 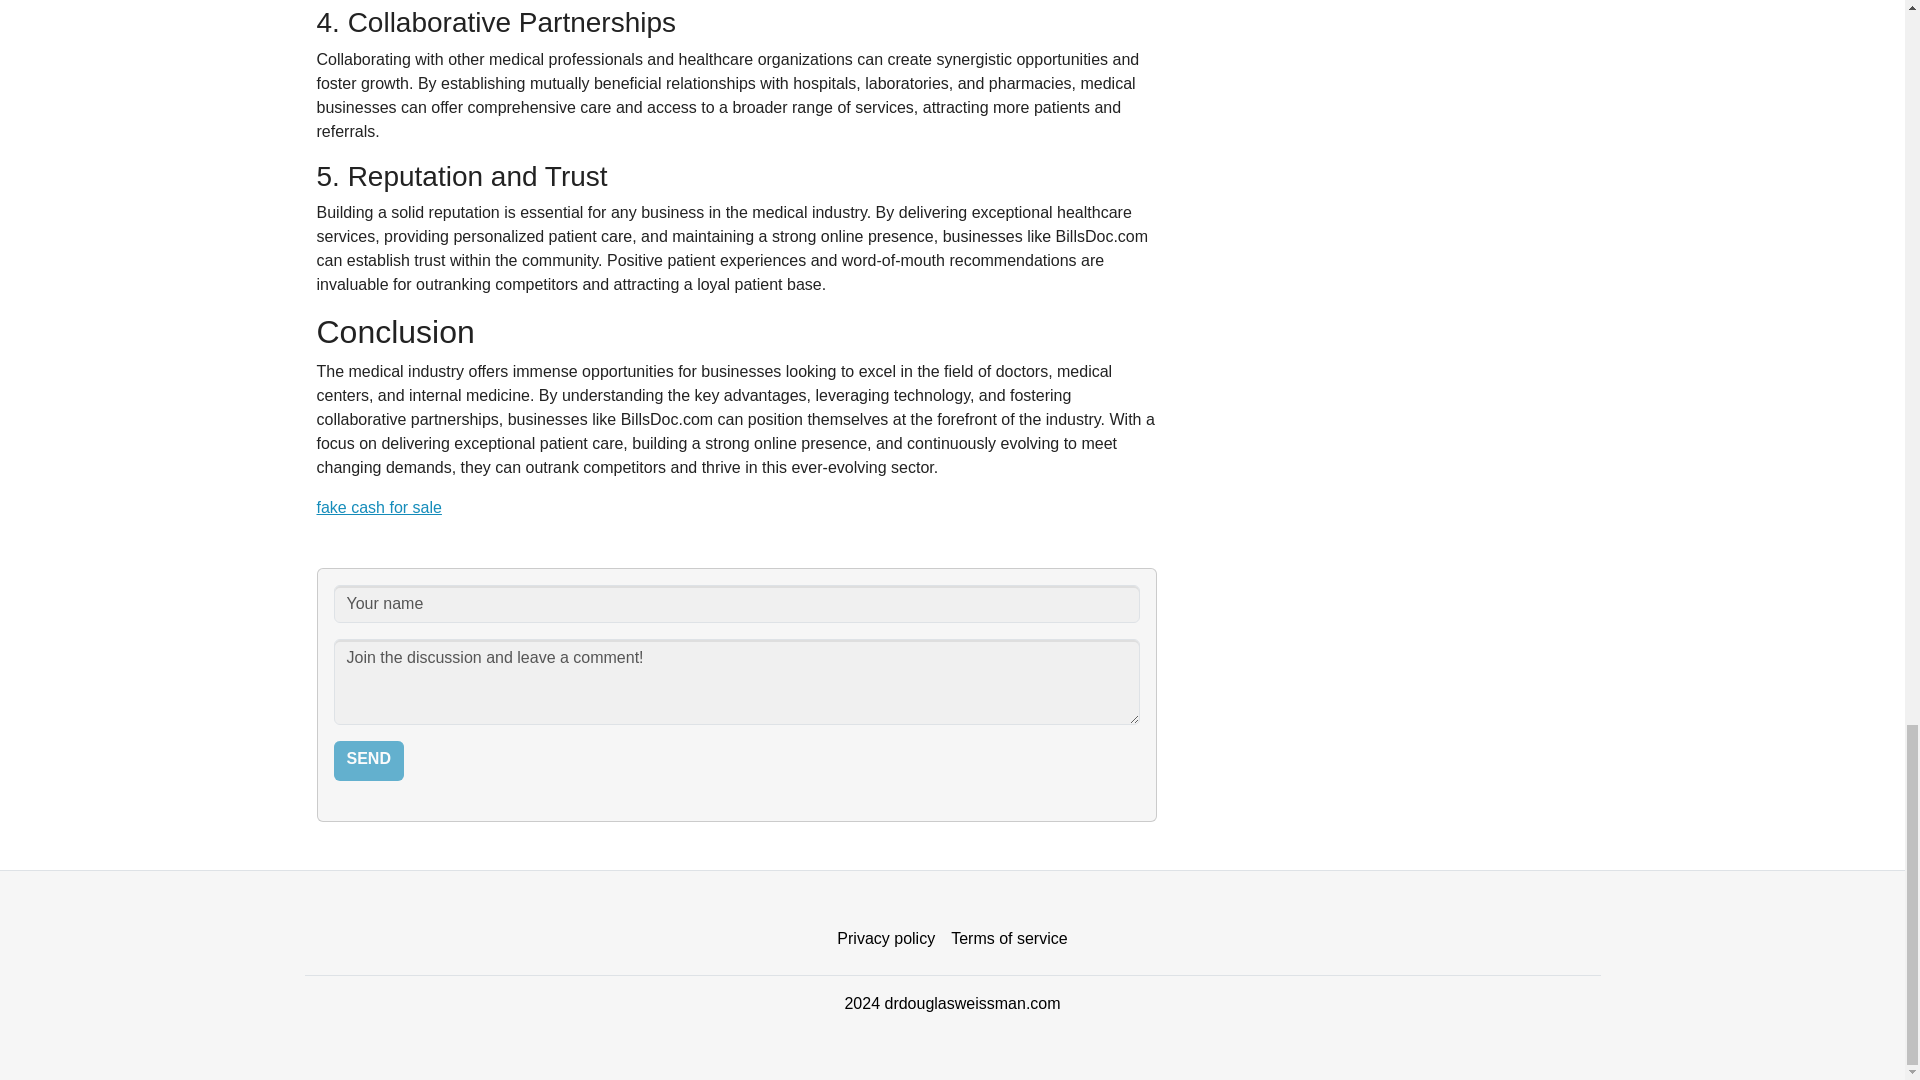 I want to click on Terms of service, so click(x=1008, y=939).